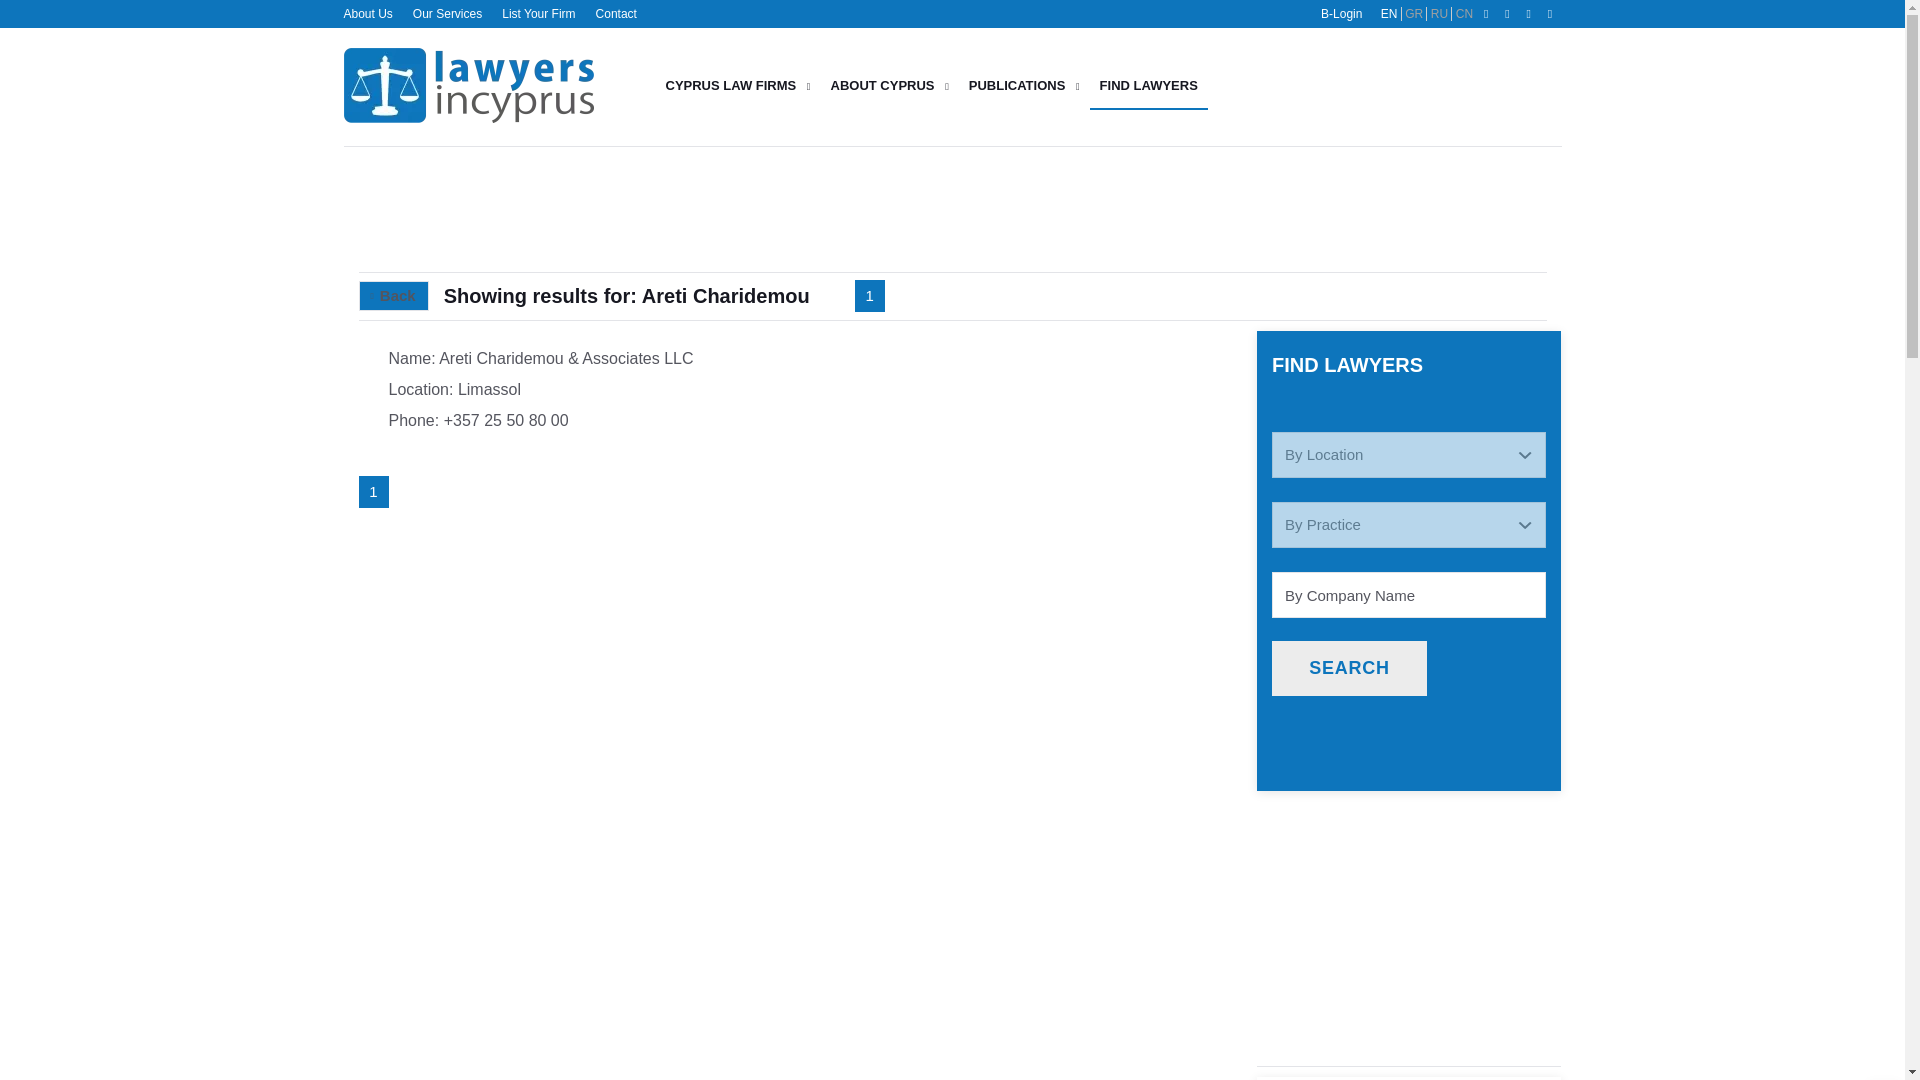  What do you see at coordinates (1409, 970) in the screenshot?
I see `3rd party ad content` at bounding box center [1409, 970].